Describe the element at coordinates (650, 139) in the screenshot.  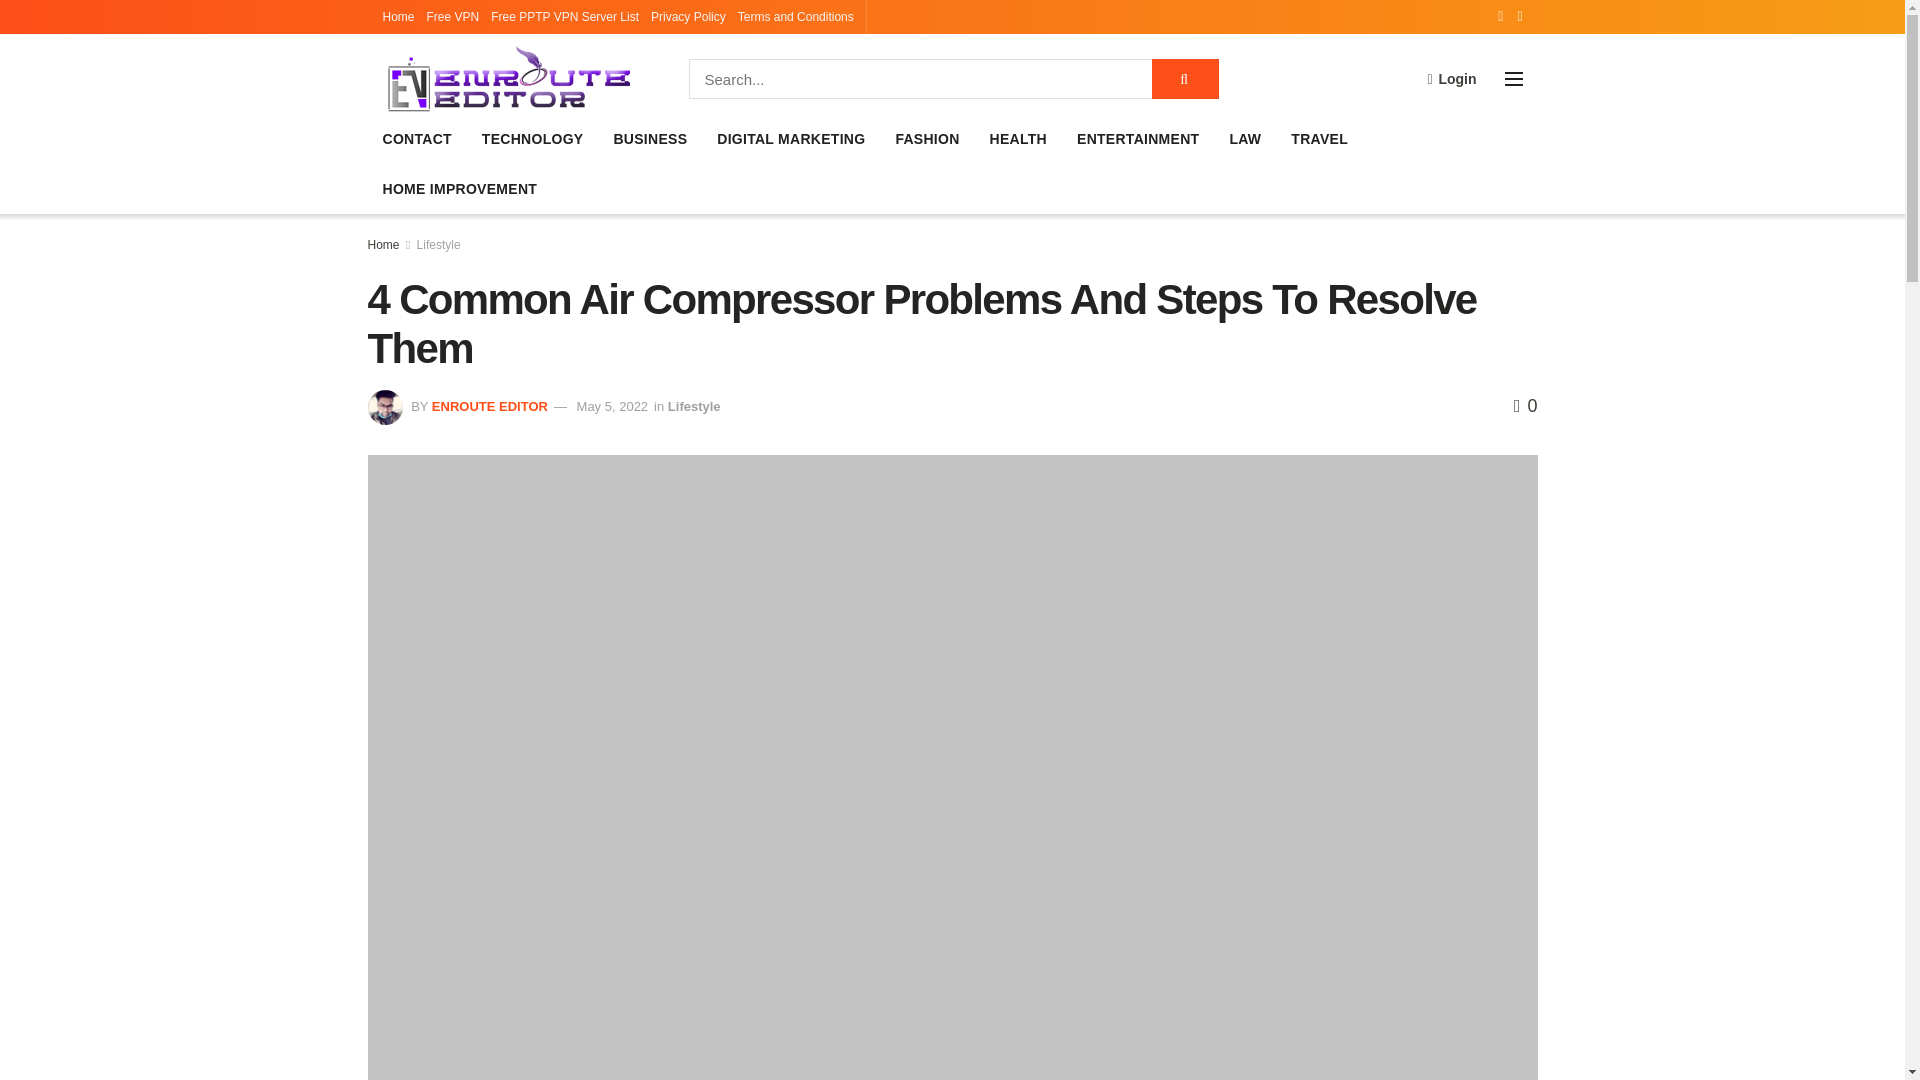
I see `BUSINESS` at that location.